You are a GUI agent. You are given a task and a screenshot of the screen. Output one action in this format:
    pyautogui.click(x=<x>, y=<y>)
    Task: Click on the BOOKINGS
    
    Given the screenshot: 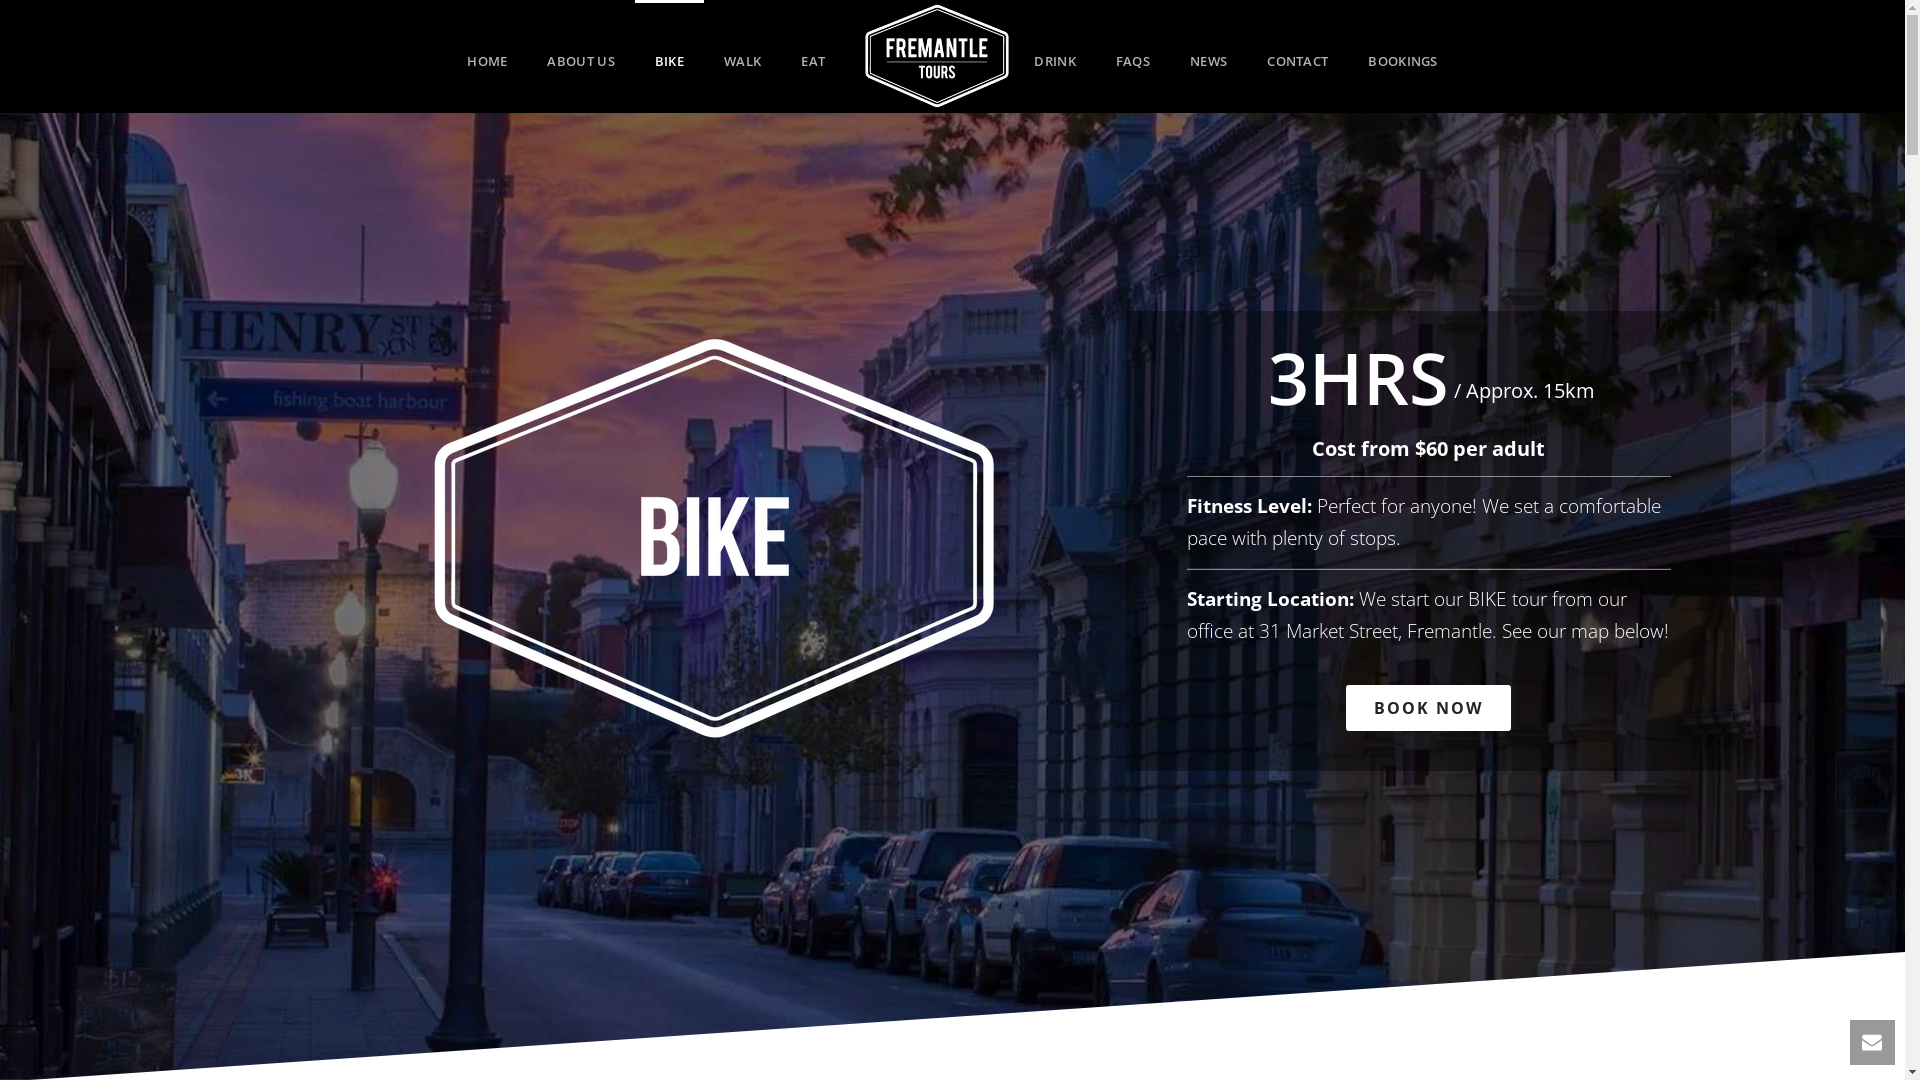 What is the action you would take?
    pyautogui.click(x=586, y=787)
    